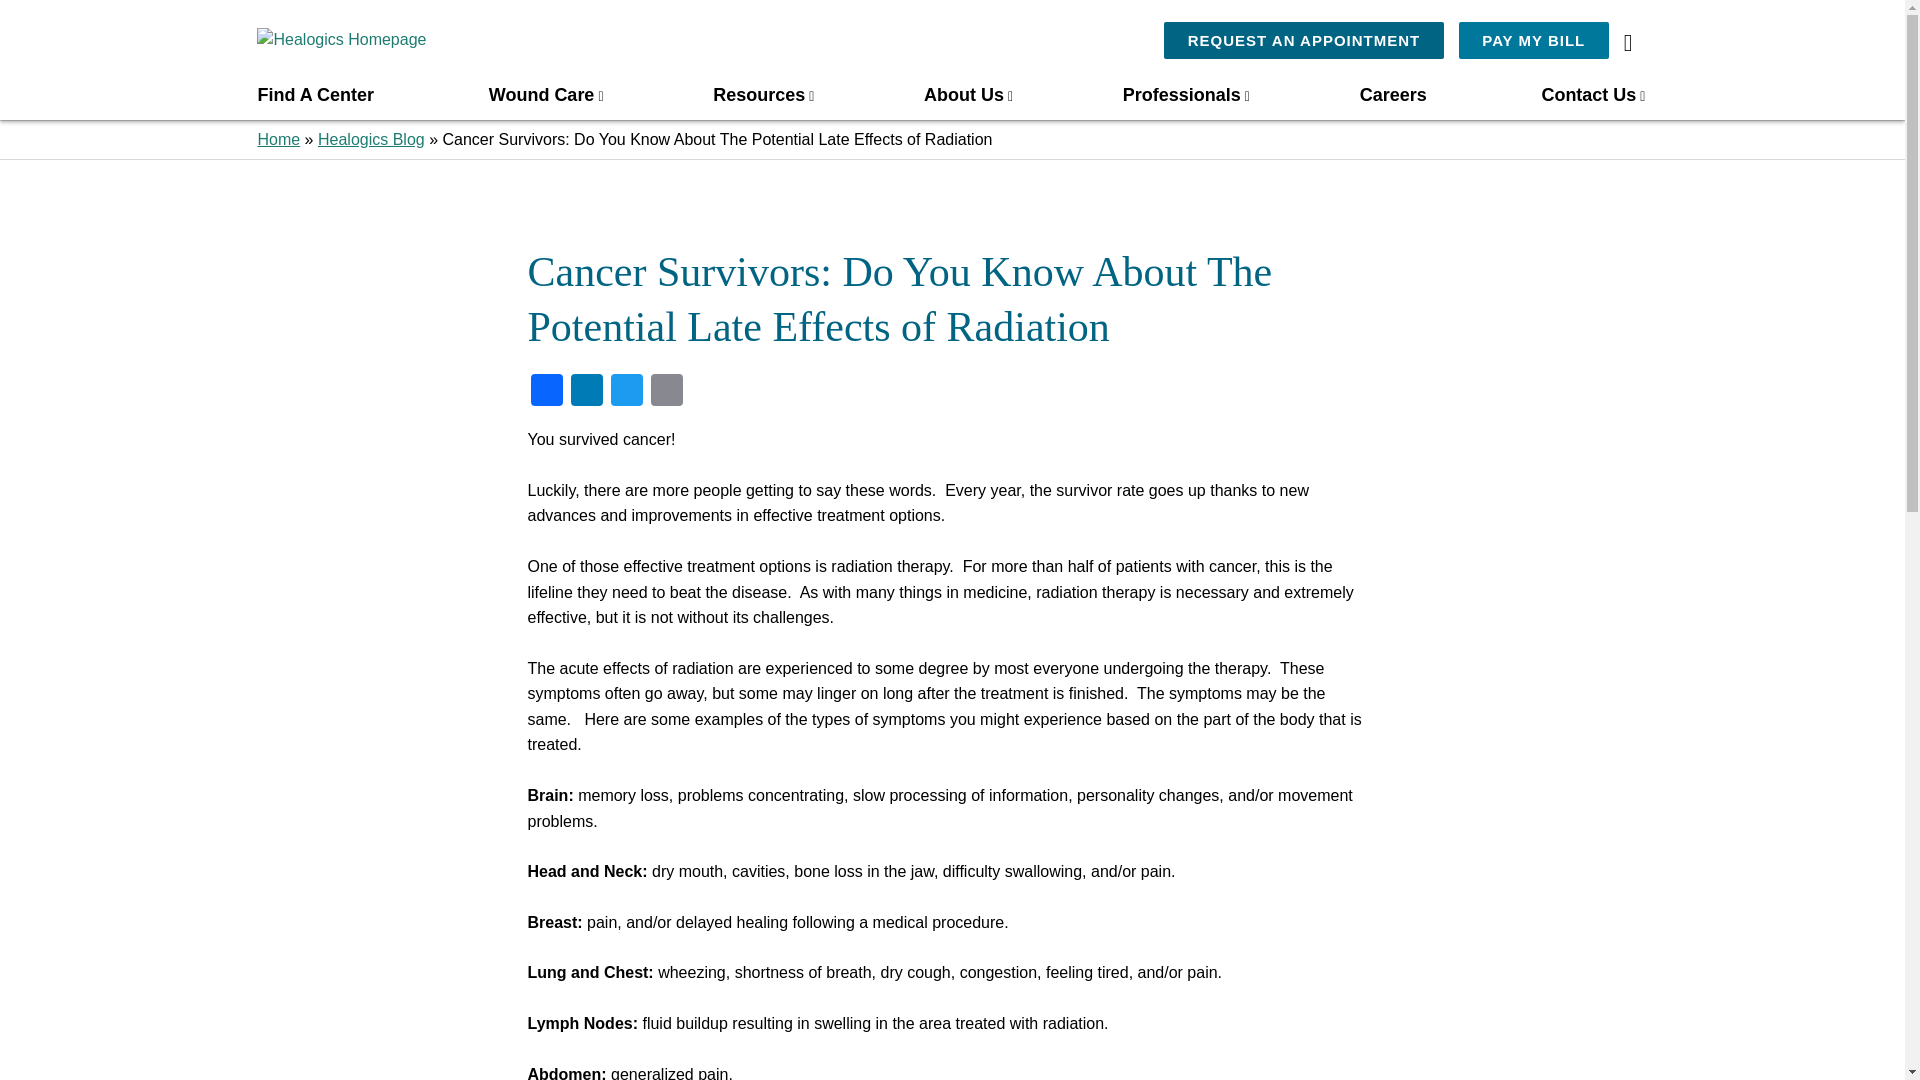  What do you see at coordinates (667, 392) in the screenshot?
I see `Email` at bounding box center [667, 392].